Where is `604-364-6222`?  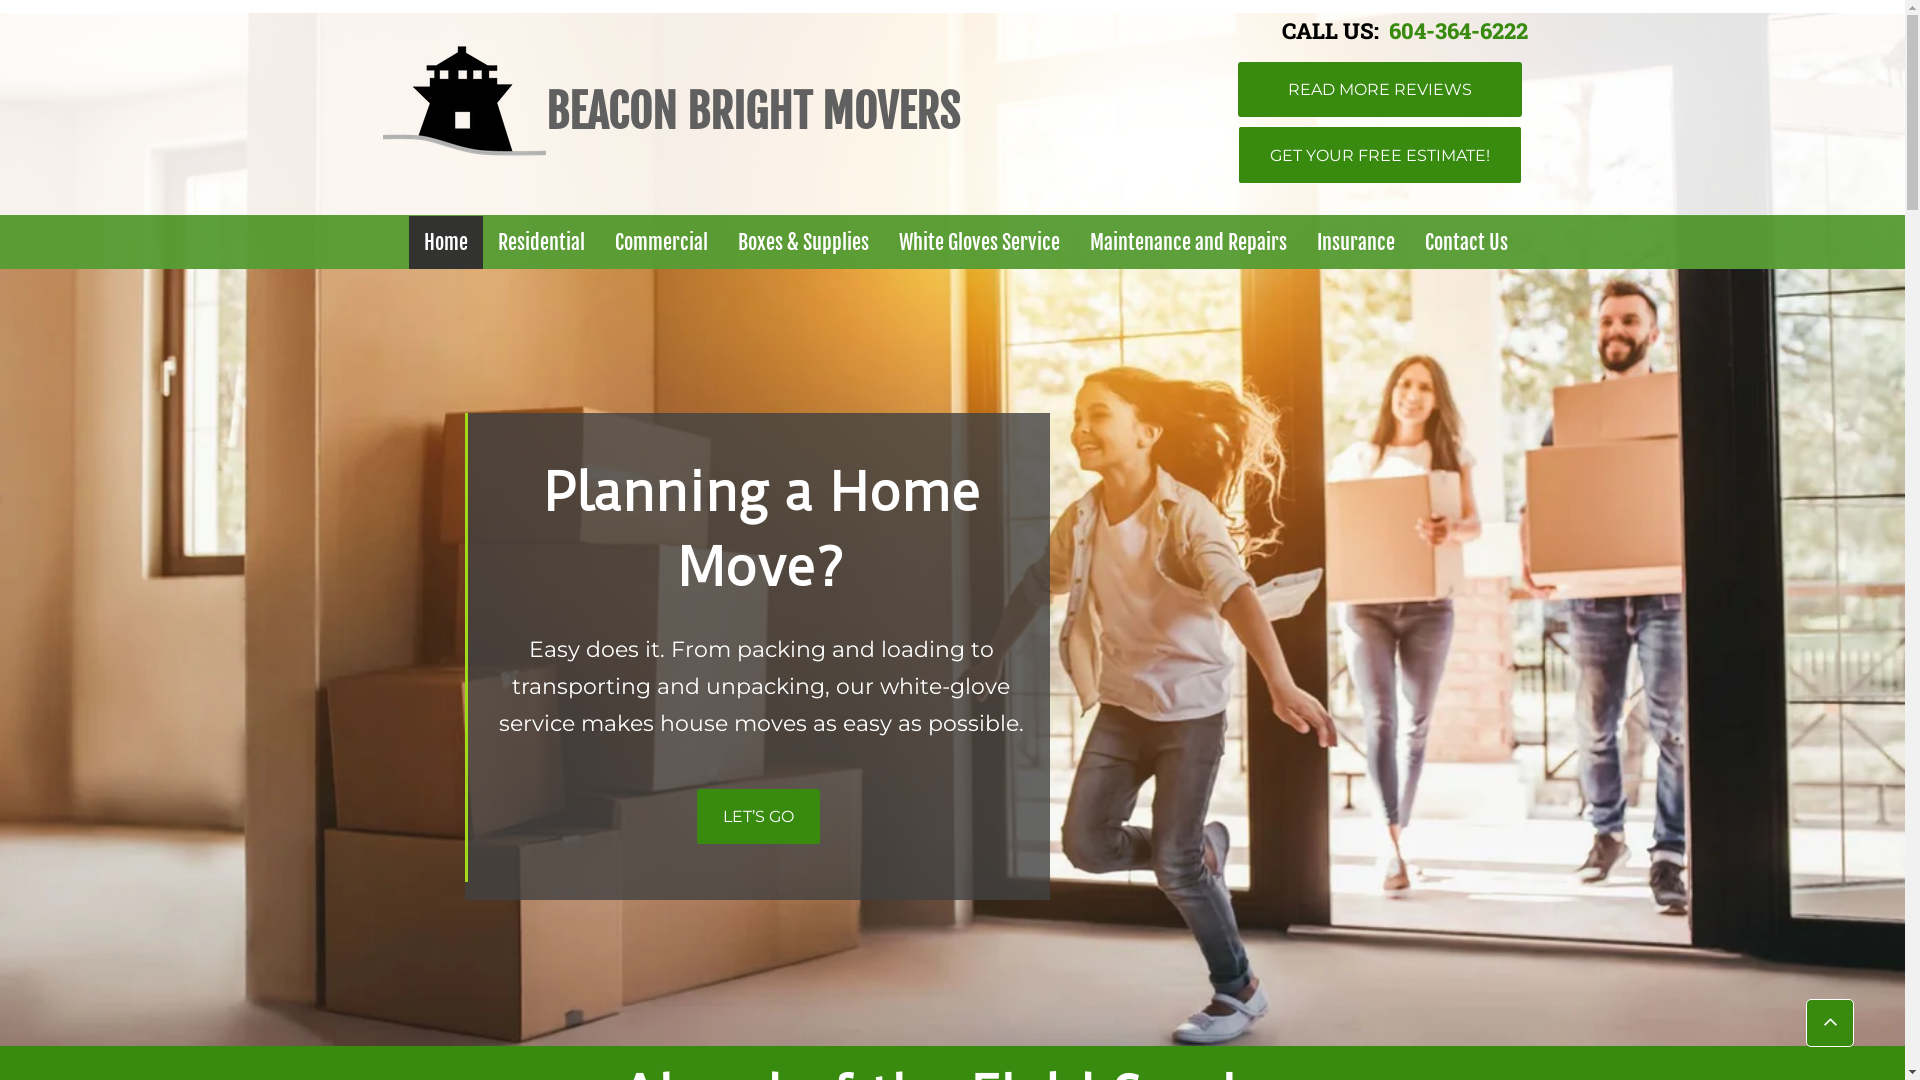 604-364-6222 is located at coordinates (1456, 30).